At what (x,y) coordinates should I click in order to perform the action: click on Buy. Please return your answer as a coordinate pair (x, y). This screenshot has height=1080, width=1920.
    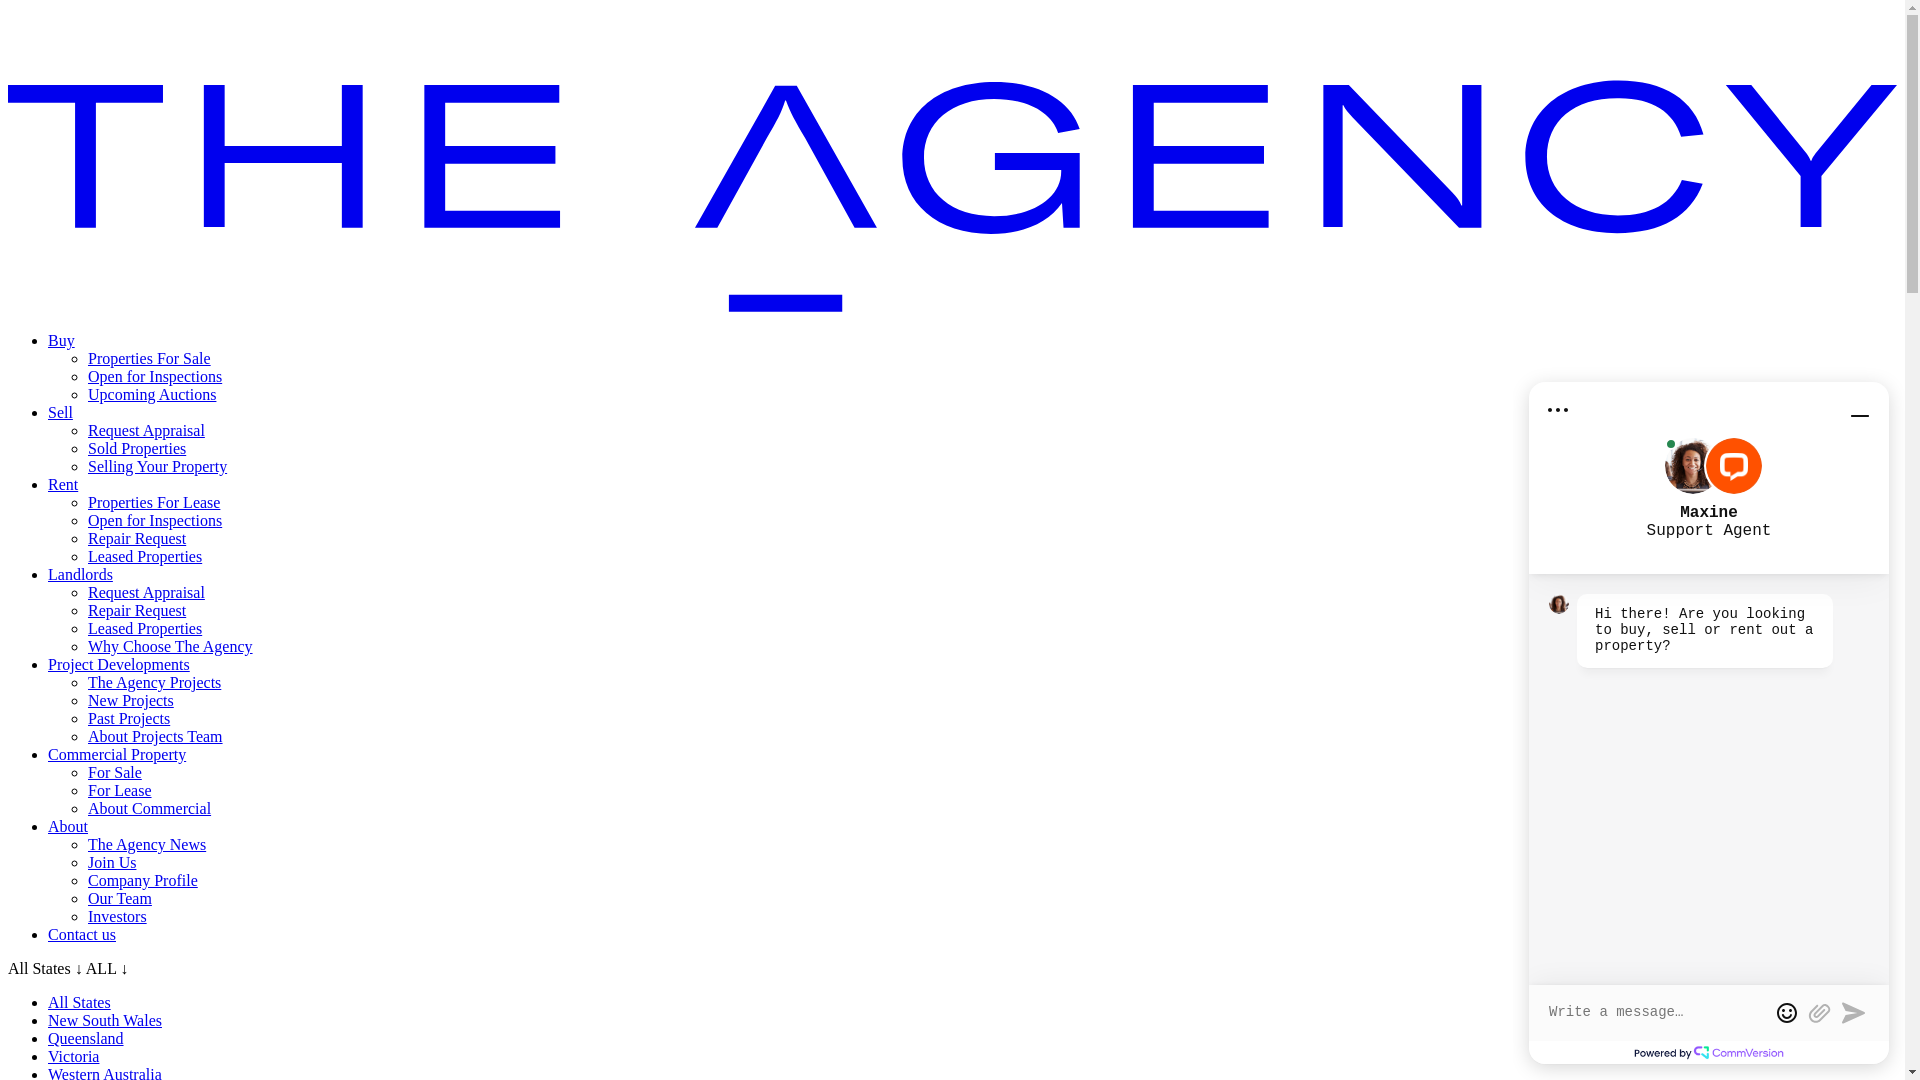
    Looking at the image, I should click on (62, 340).